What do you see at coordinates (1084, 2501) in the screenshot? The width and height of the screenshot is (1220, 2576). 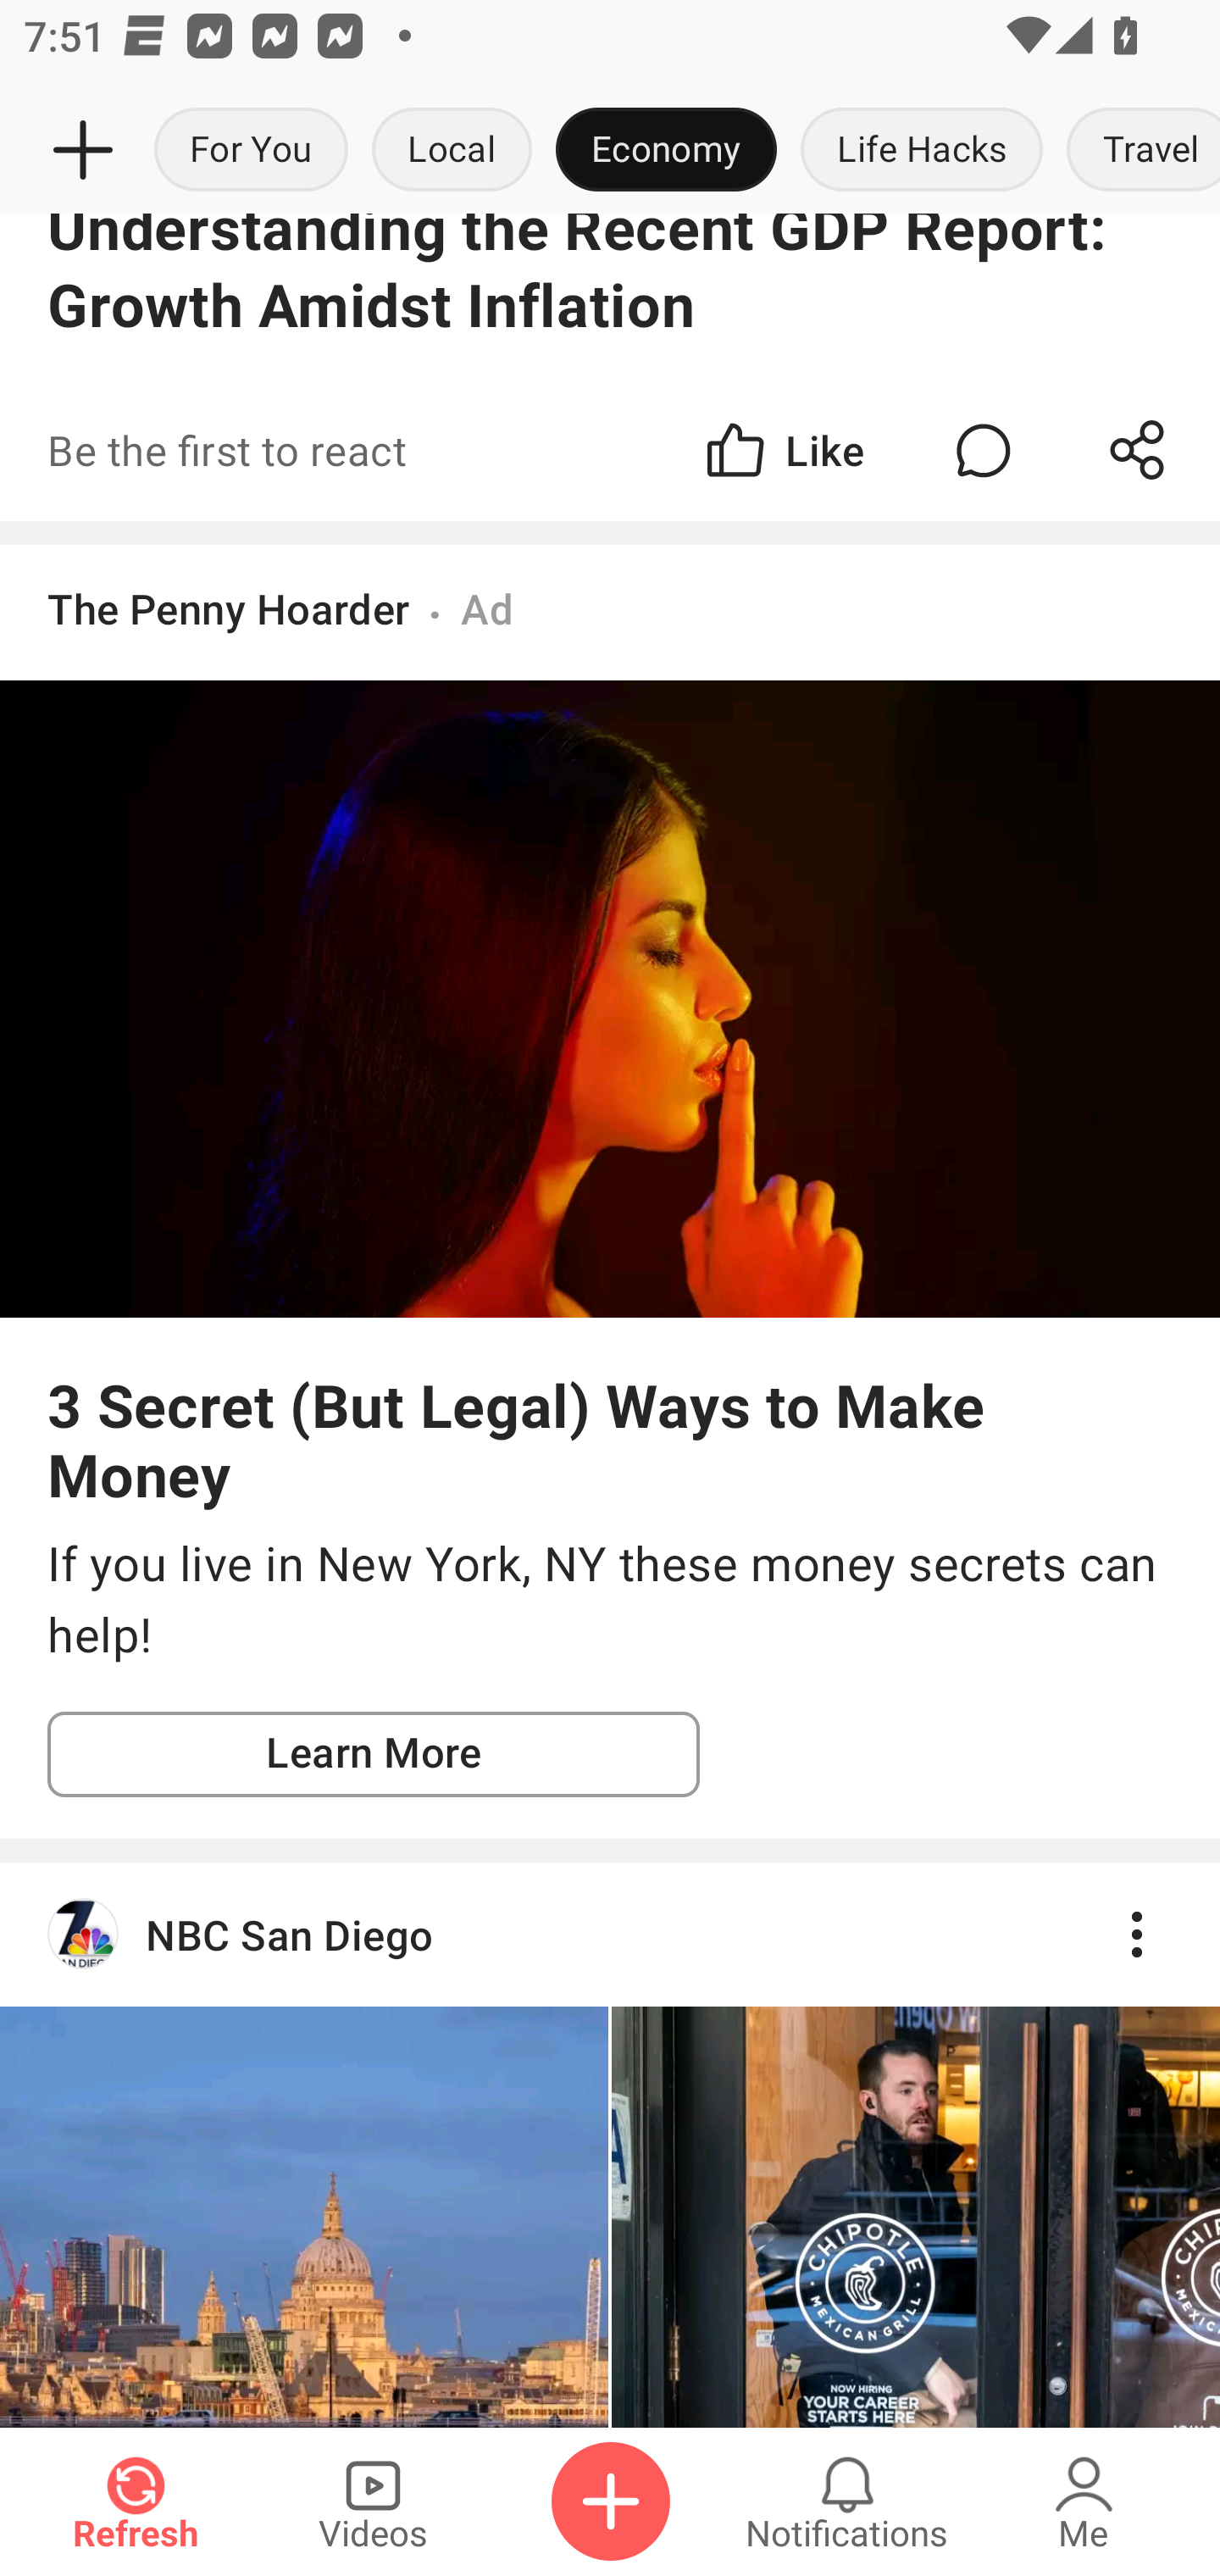 I see `Me` at bounding box center [1084, 2501].